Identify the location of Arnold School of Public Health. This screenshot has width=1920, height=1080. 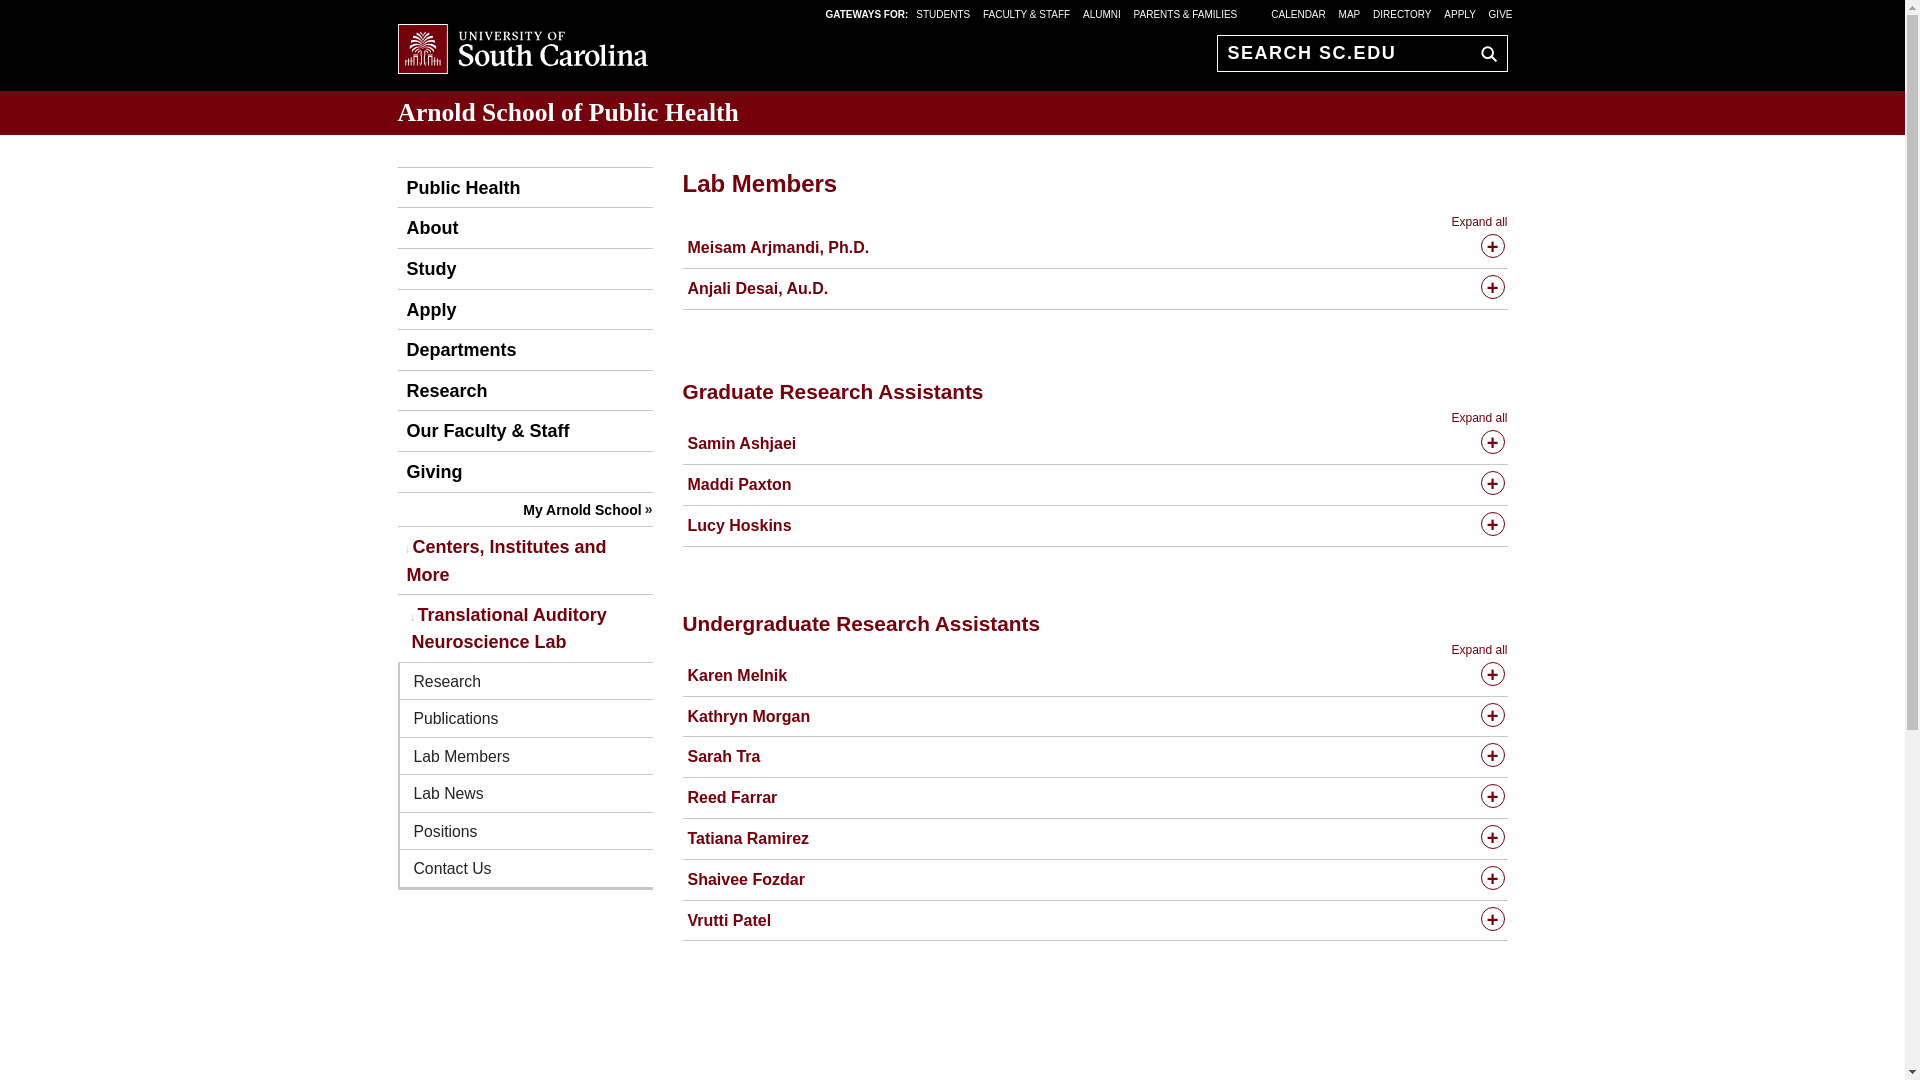
(568, 112).